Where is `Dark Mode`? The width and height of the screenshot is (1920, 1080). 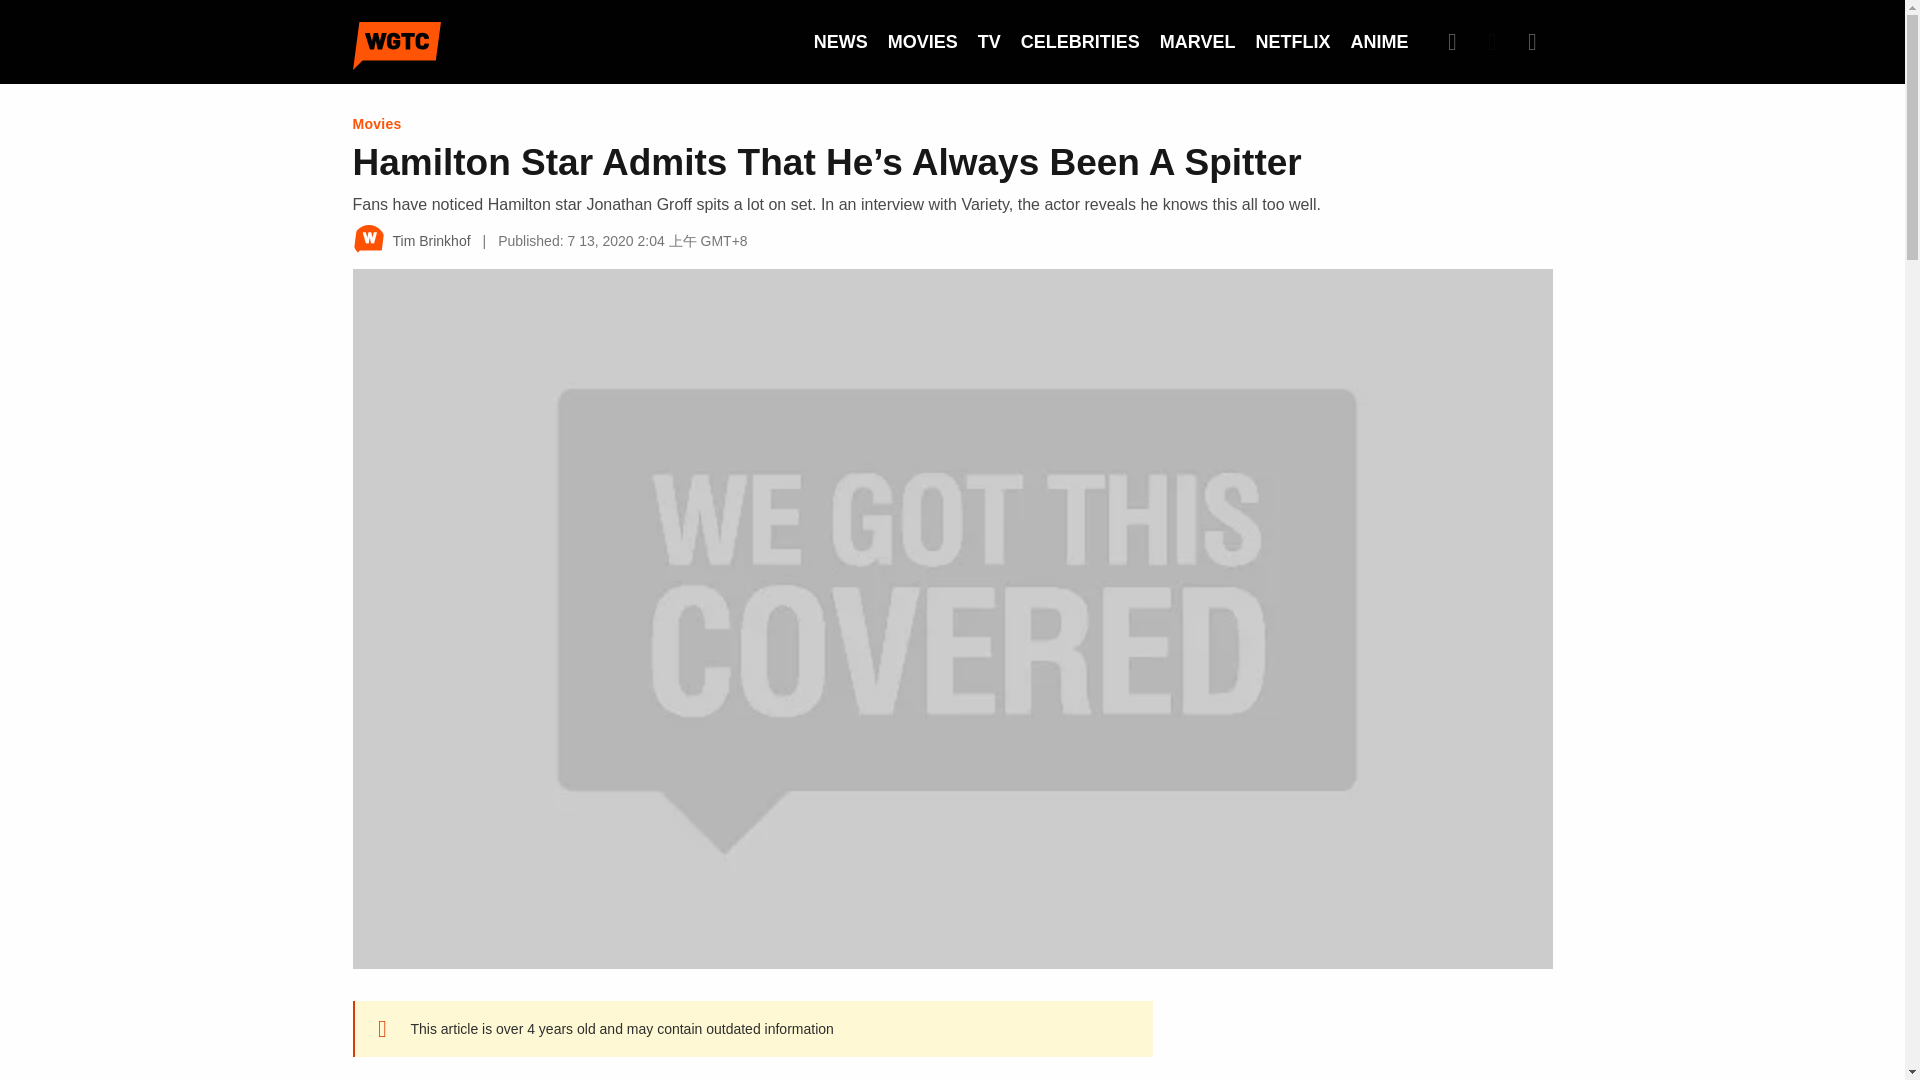
Dark Mode is located at coordinates (1492, 41).